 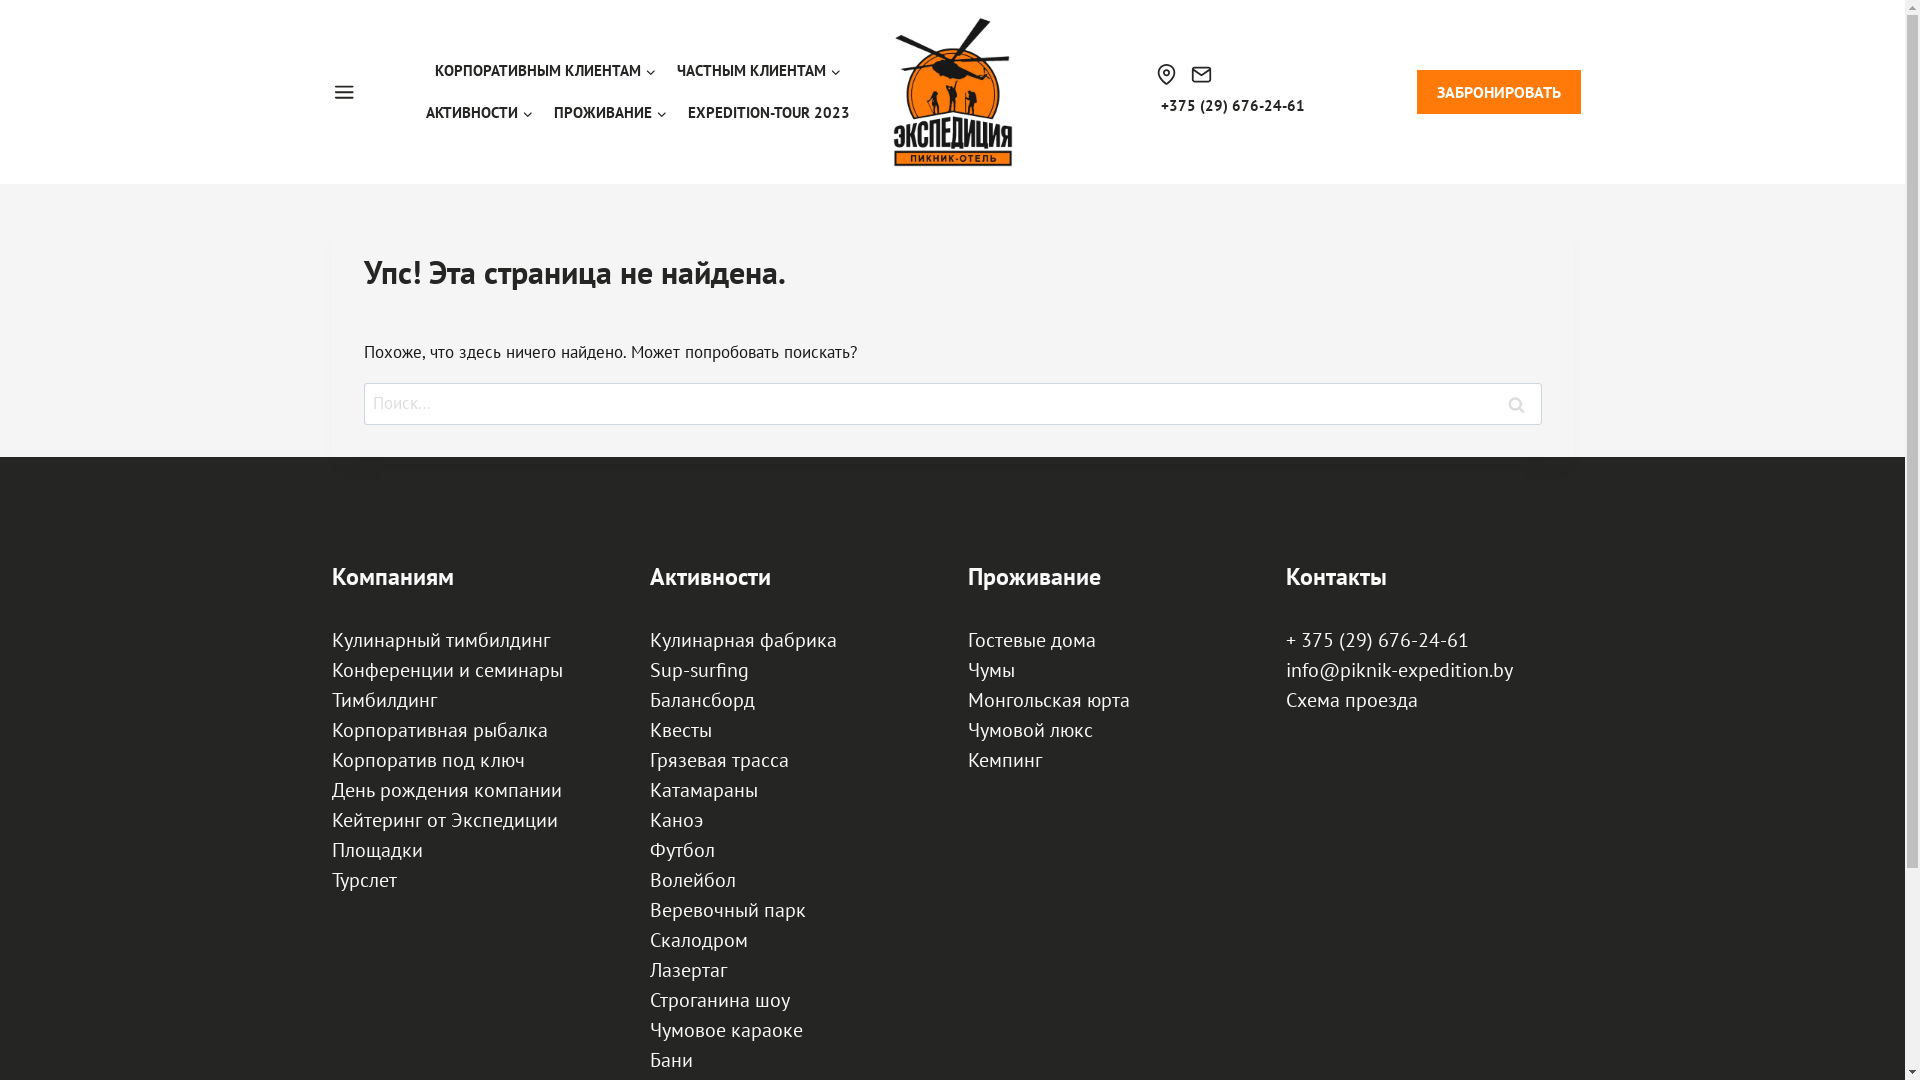 I want to click on Sup-surfing, so click(x=700, y=670).